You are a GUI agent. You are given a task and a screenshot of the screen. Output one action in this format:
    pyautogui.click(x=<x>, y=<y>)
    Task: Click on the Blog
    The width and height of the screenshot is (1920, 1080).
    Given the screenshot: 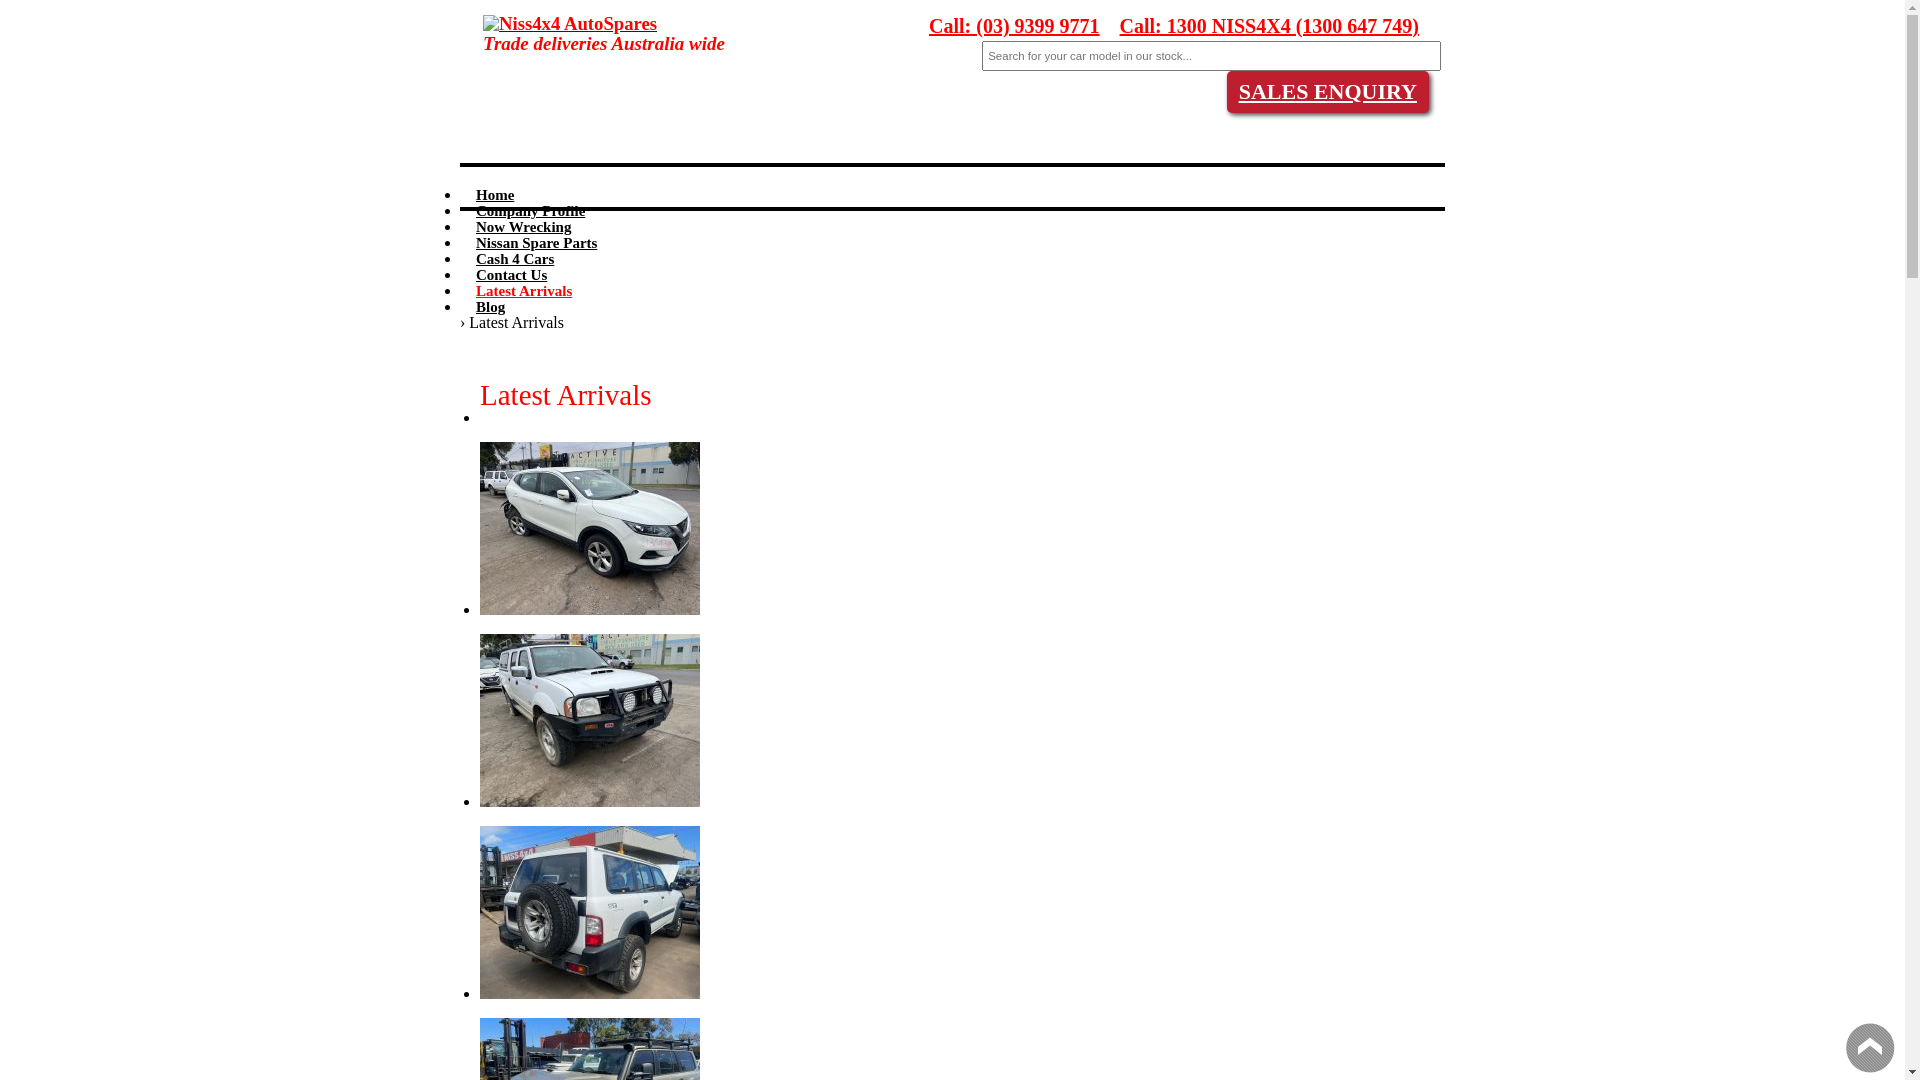 What is the action you would take?
    pyautogui.click(x=482, y=307)
    